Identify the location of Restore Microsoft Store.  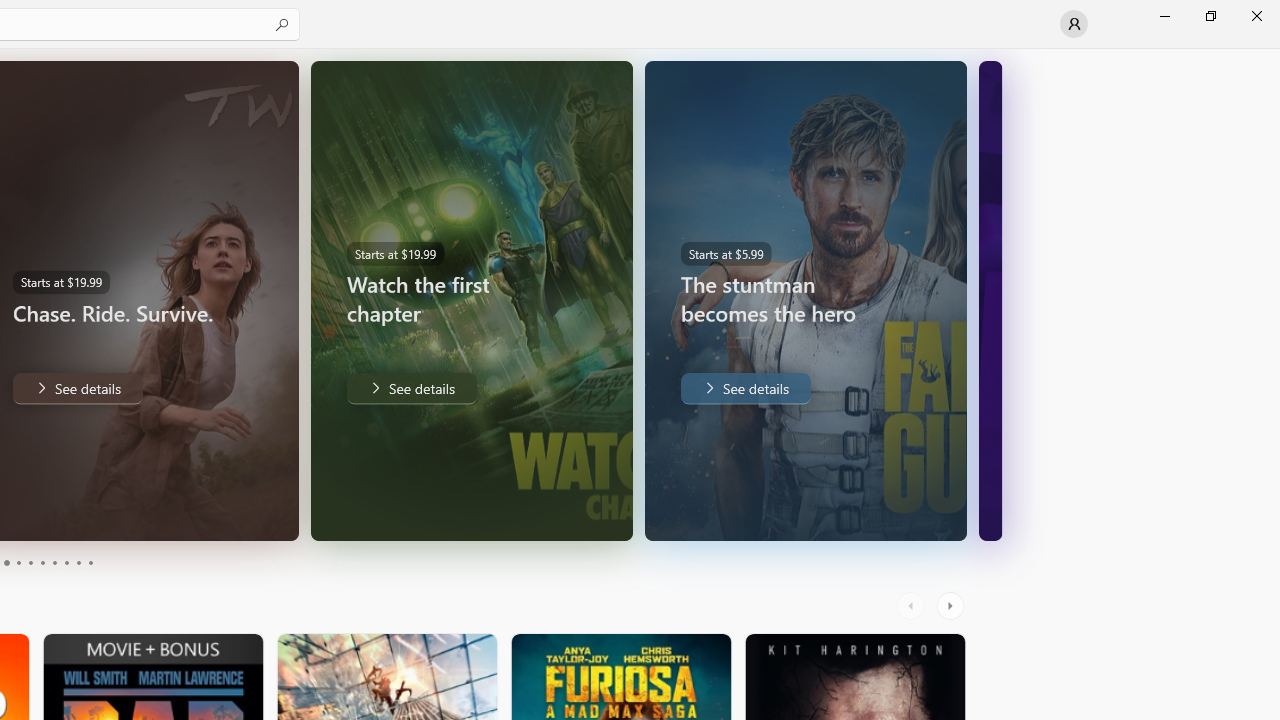
(1210, 16).